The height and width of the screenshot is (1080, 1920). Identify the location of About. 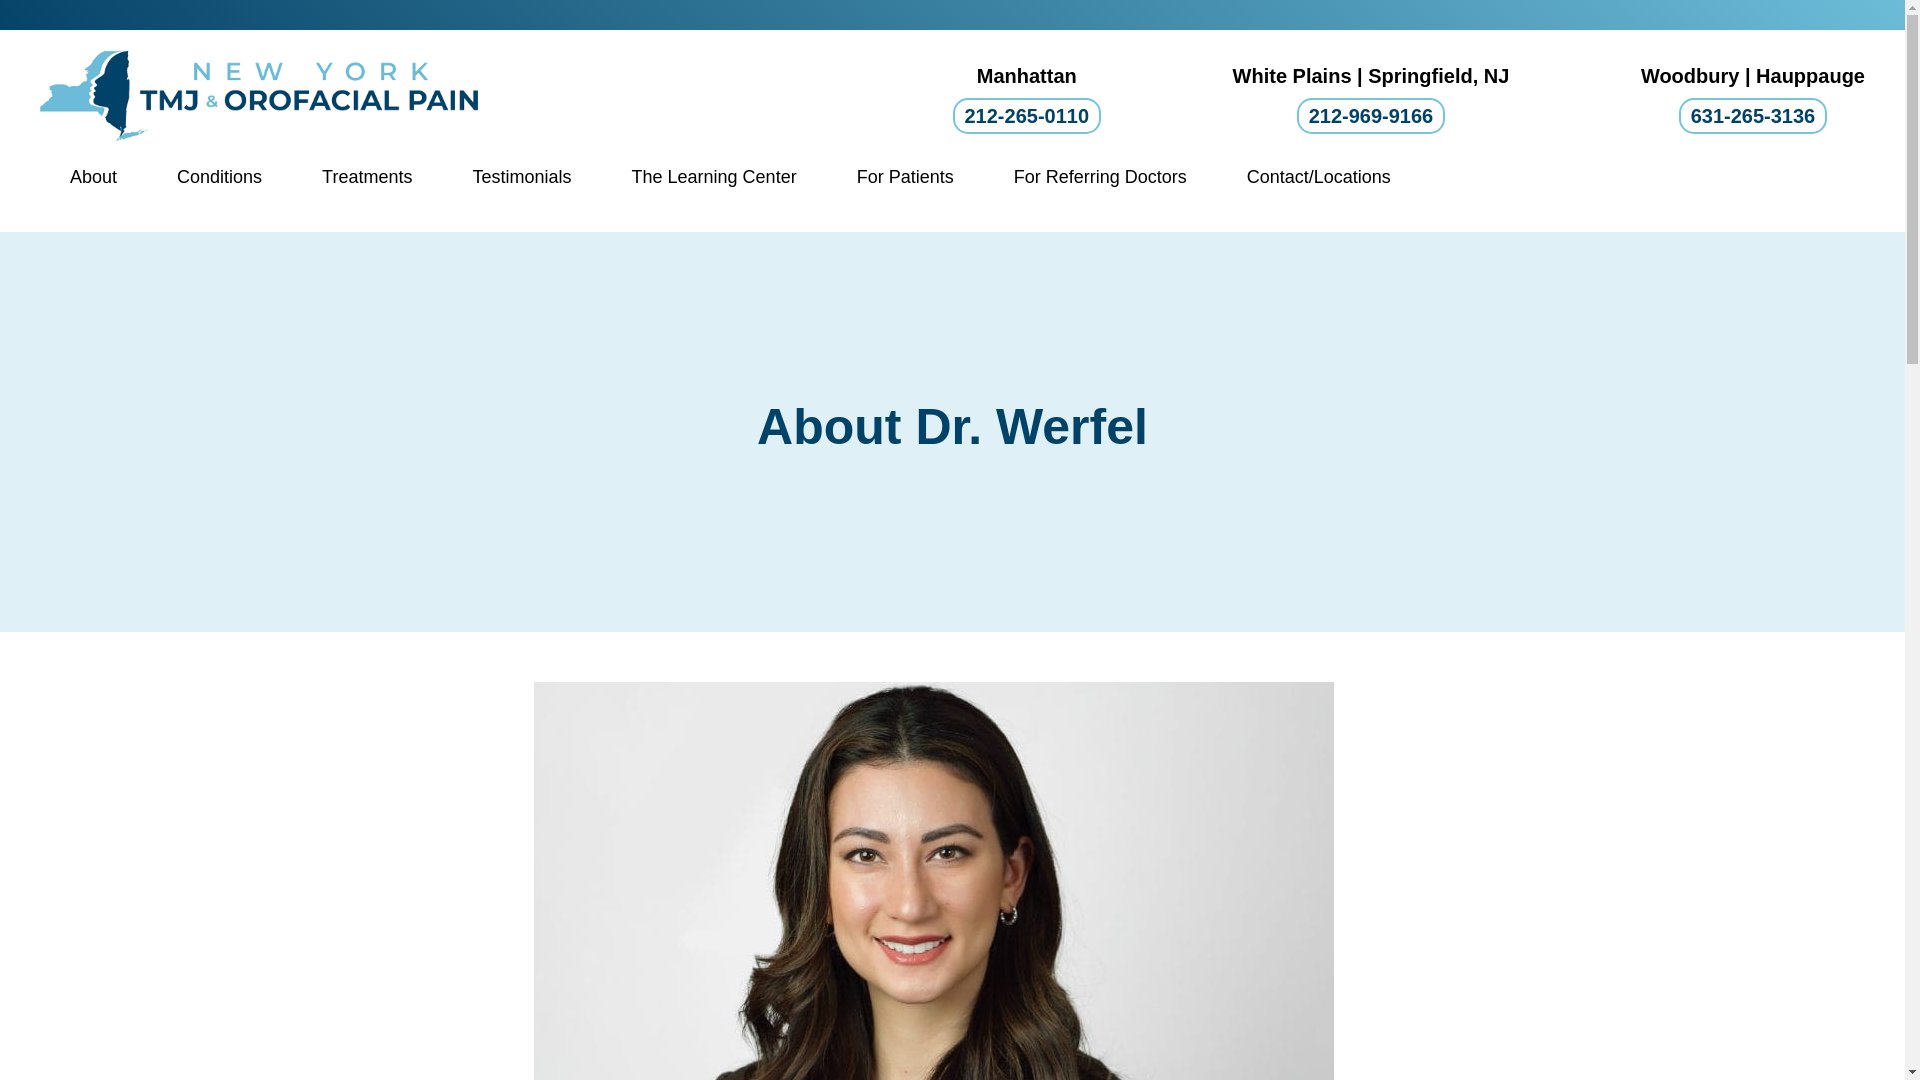
(94, 176).